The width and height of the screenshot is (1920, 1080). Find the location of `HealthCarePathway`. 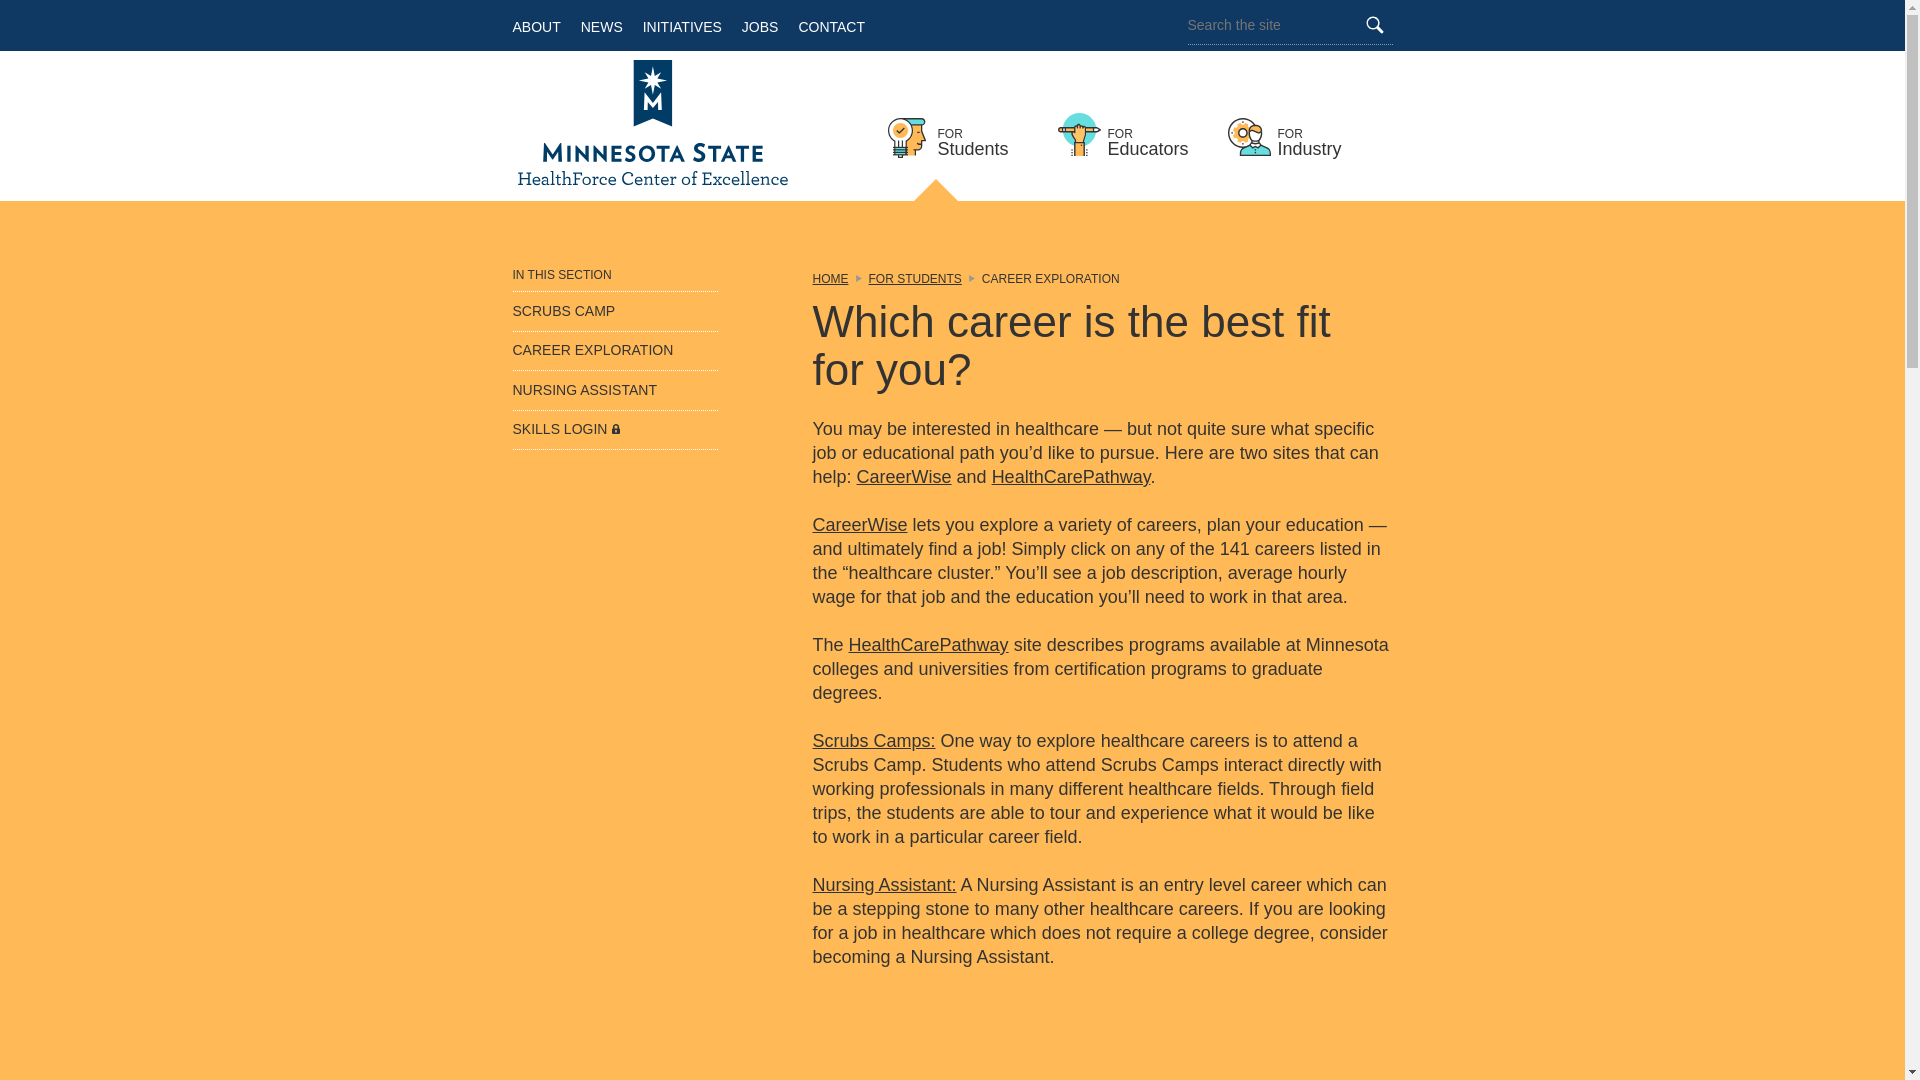

HealthCarePathway is located at coordinates (874, 740).